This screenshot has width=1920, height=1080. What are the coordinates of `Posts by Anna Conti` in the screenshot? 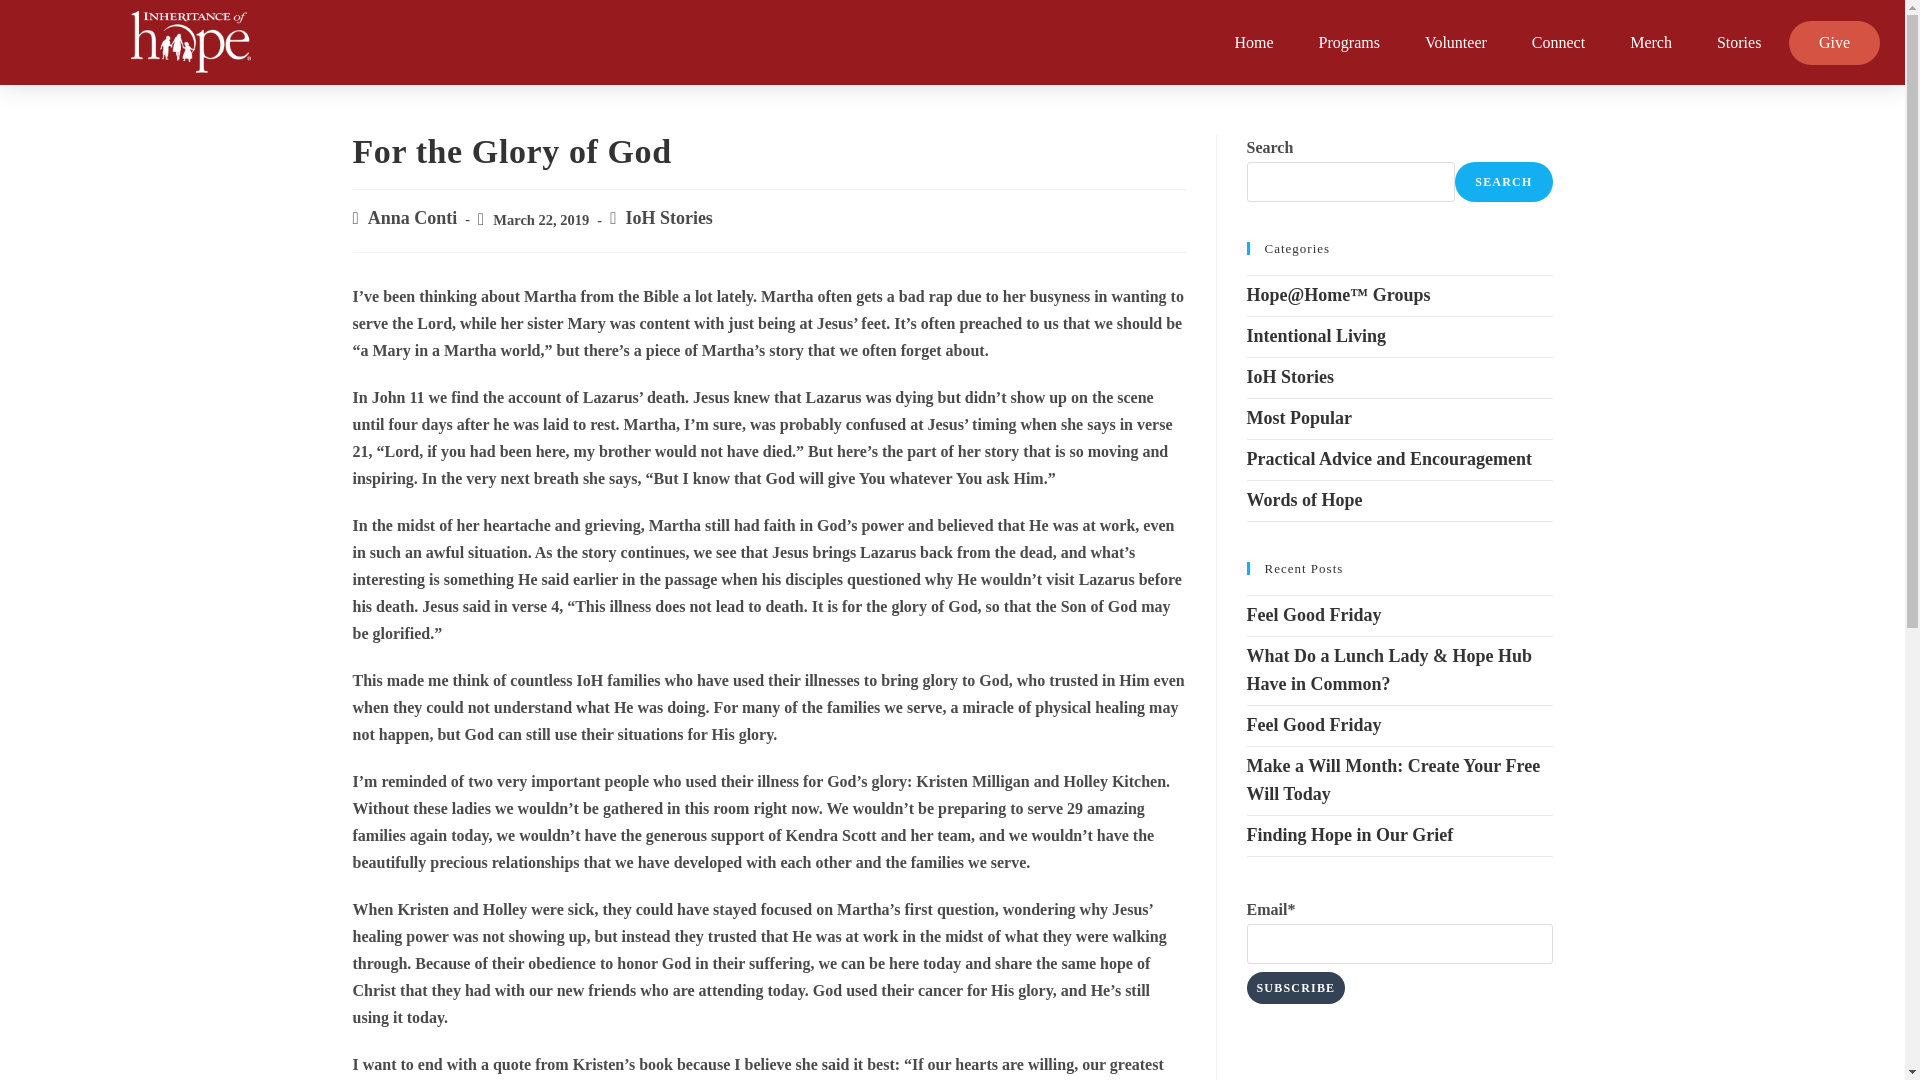 It's located at (413, 218).